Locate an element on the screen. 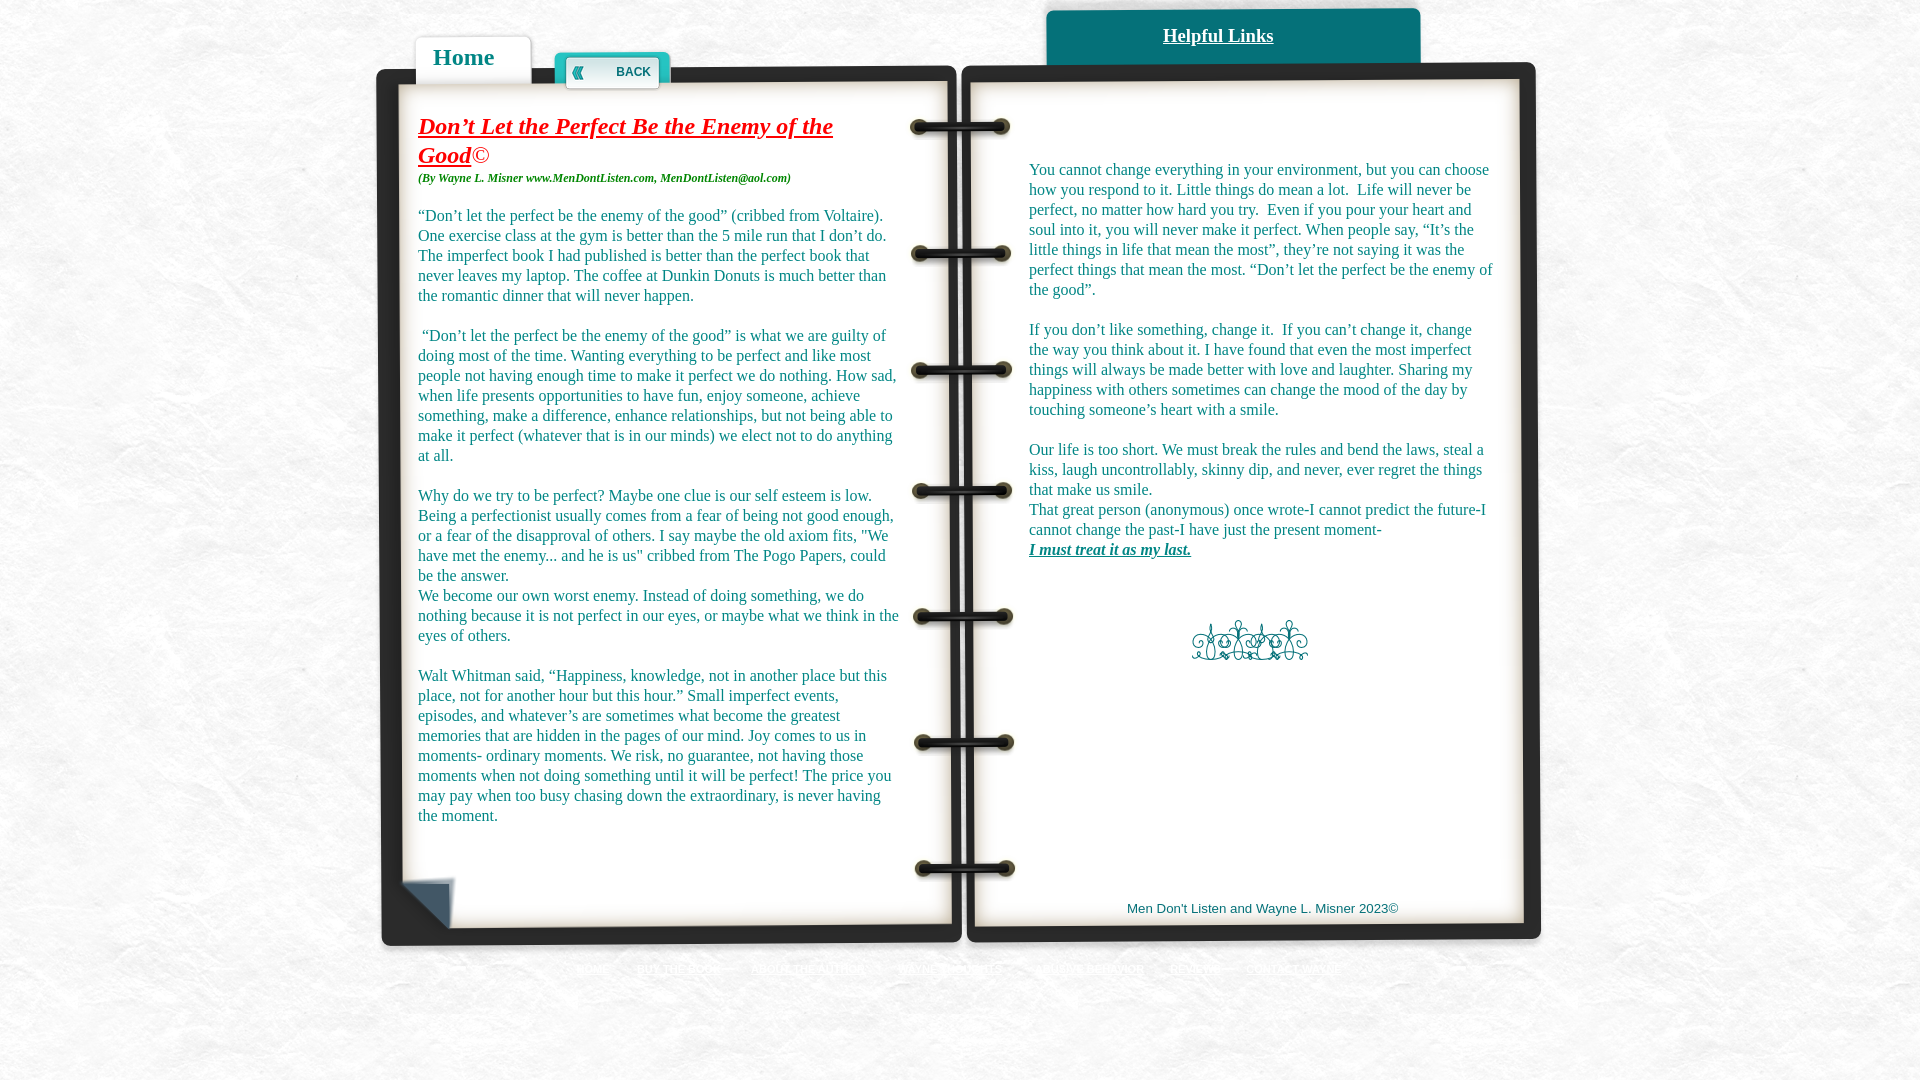 This screenshot has width=1920, height=1080. Home is located at coordinates (463, 57).